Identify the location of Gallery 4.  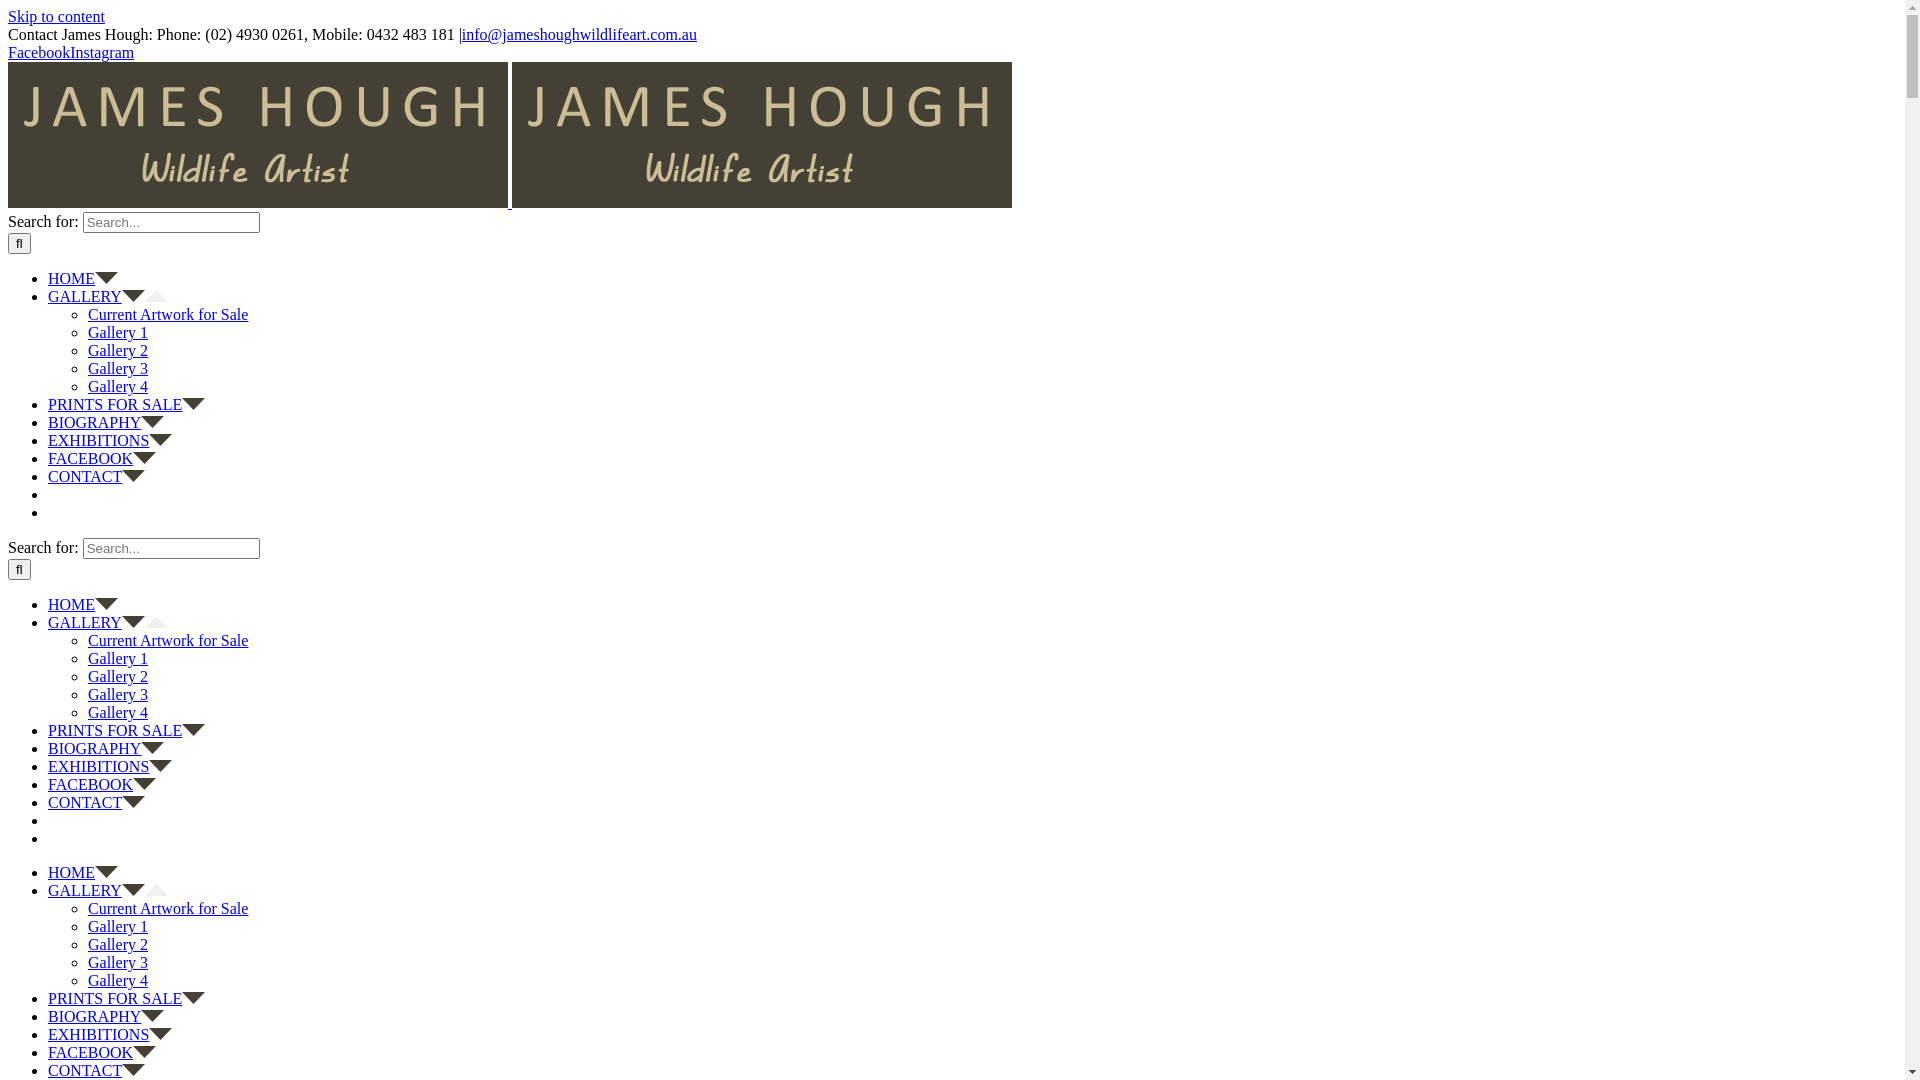
(118, 386).